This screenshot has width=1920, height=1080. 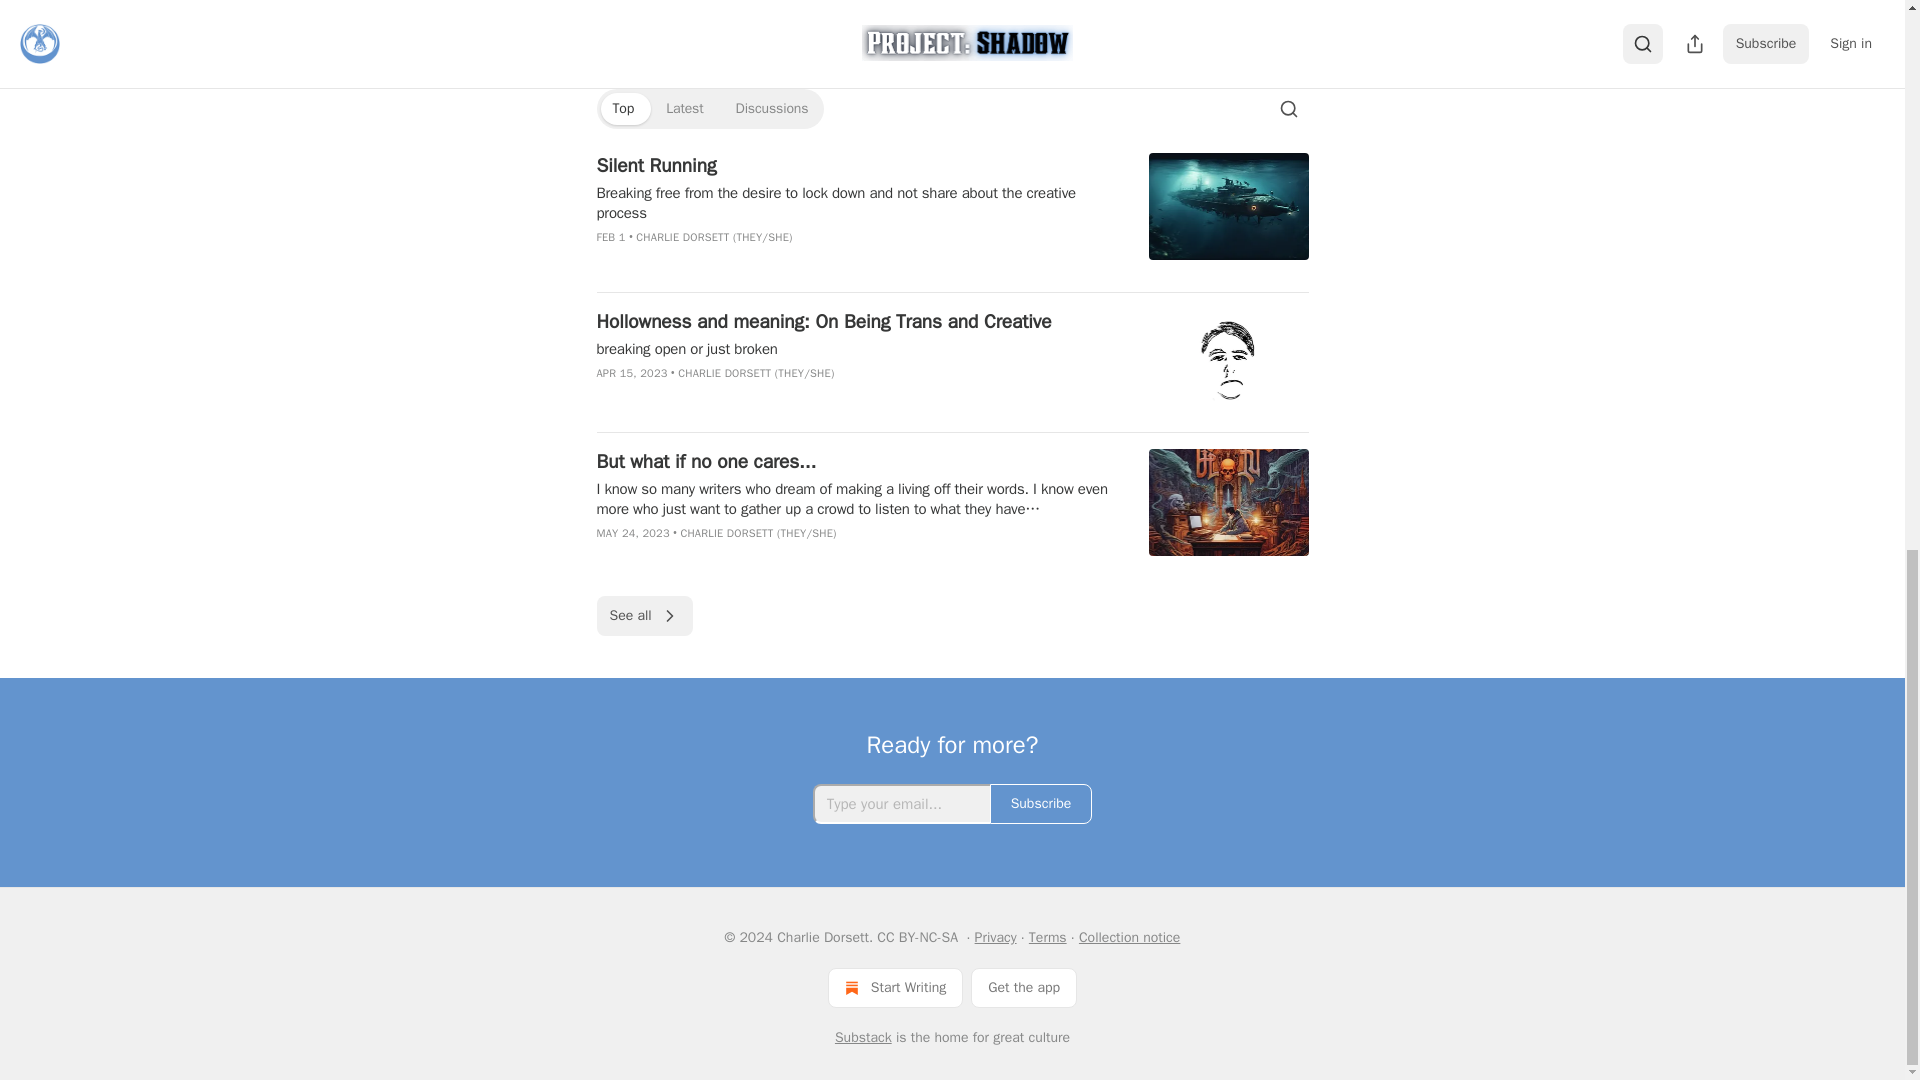 What do you see at coordinates (684, 108) in the screenshot?
I see `Latest` at bounding box center [684, 108].